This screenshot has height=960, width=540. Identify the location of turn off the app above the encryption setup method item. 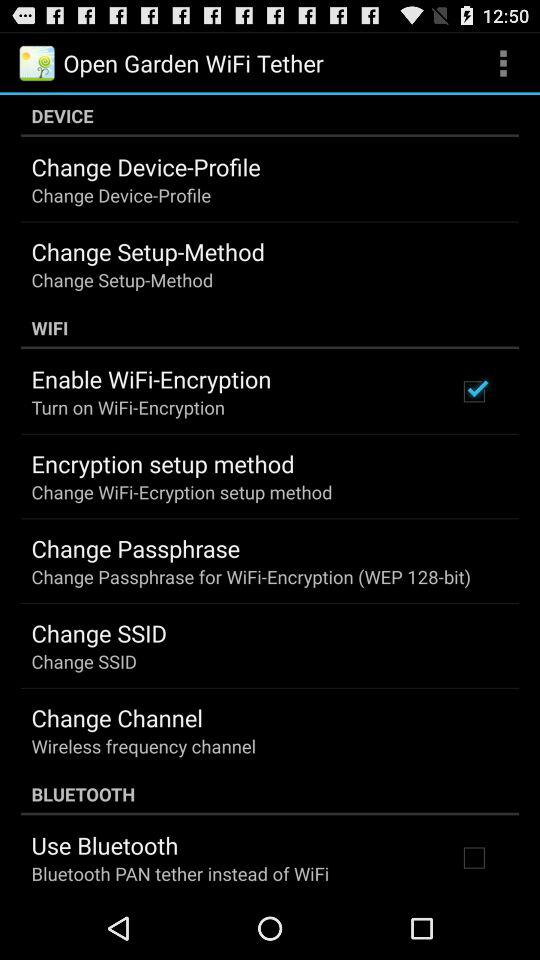
(128, 406).